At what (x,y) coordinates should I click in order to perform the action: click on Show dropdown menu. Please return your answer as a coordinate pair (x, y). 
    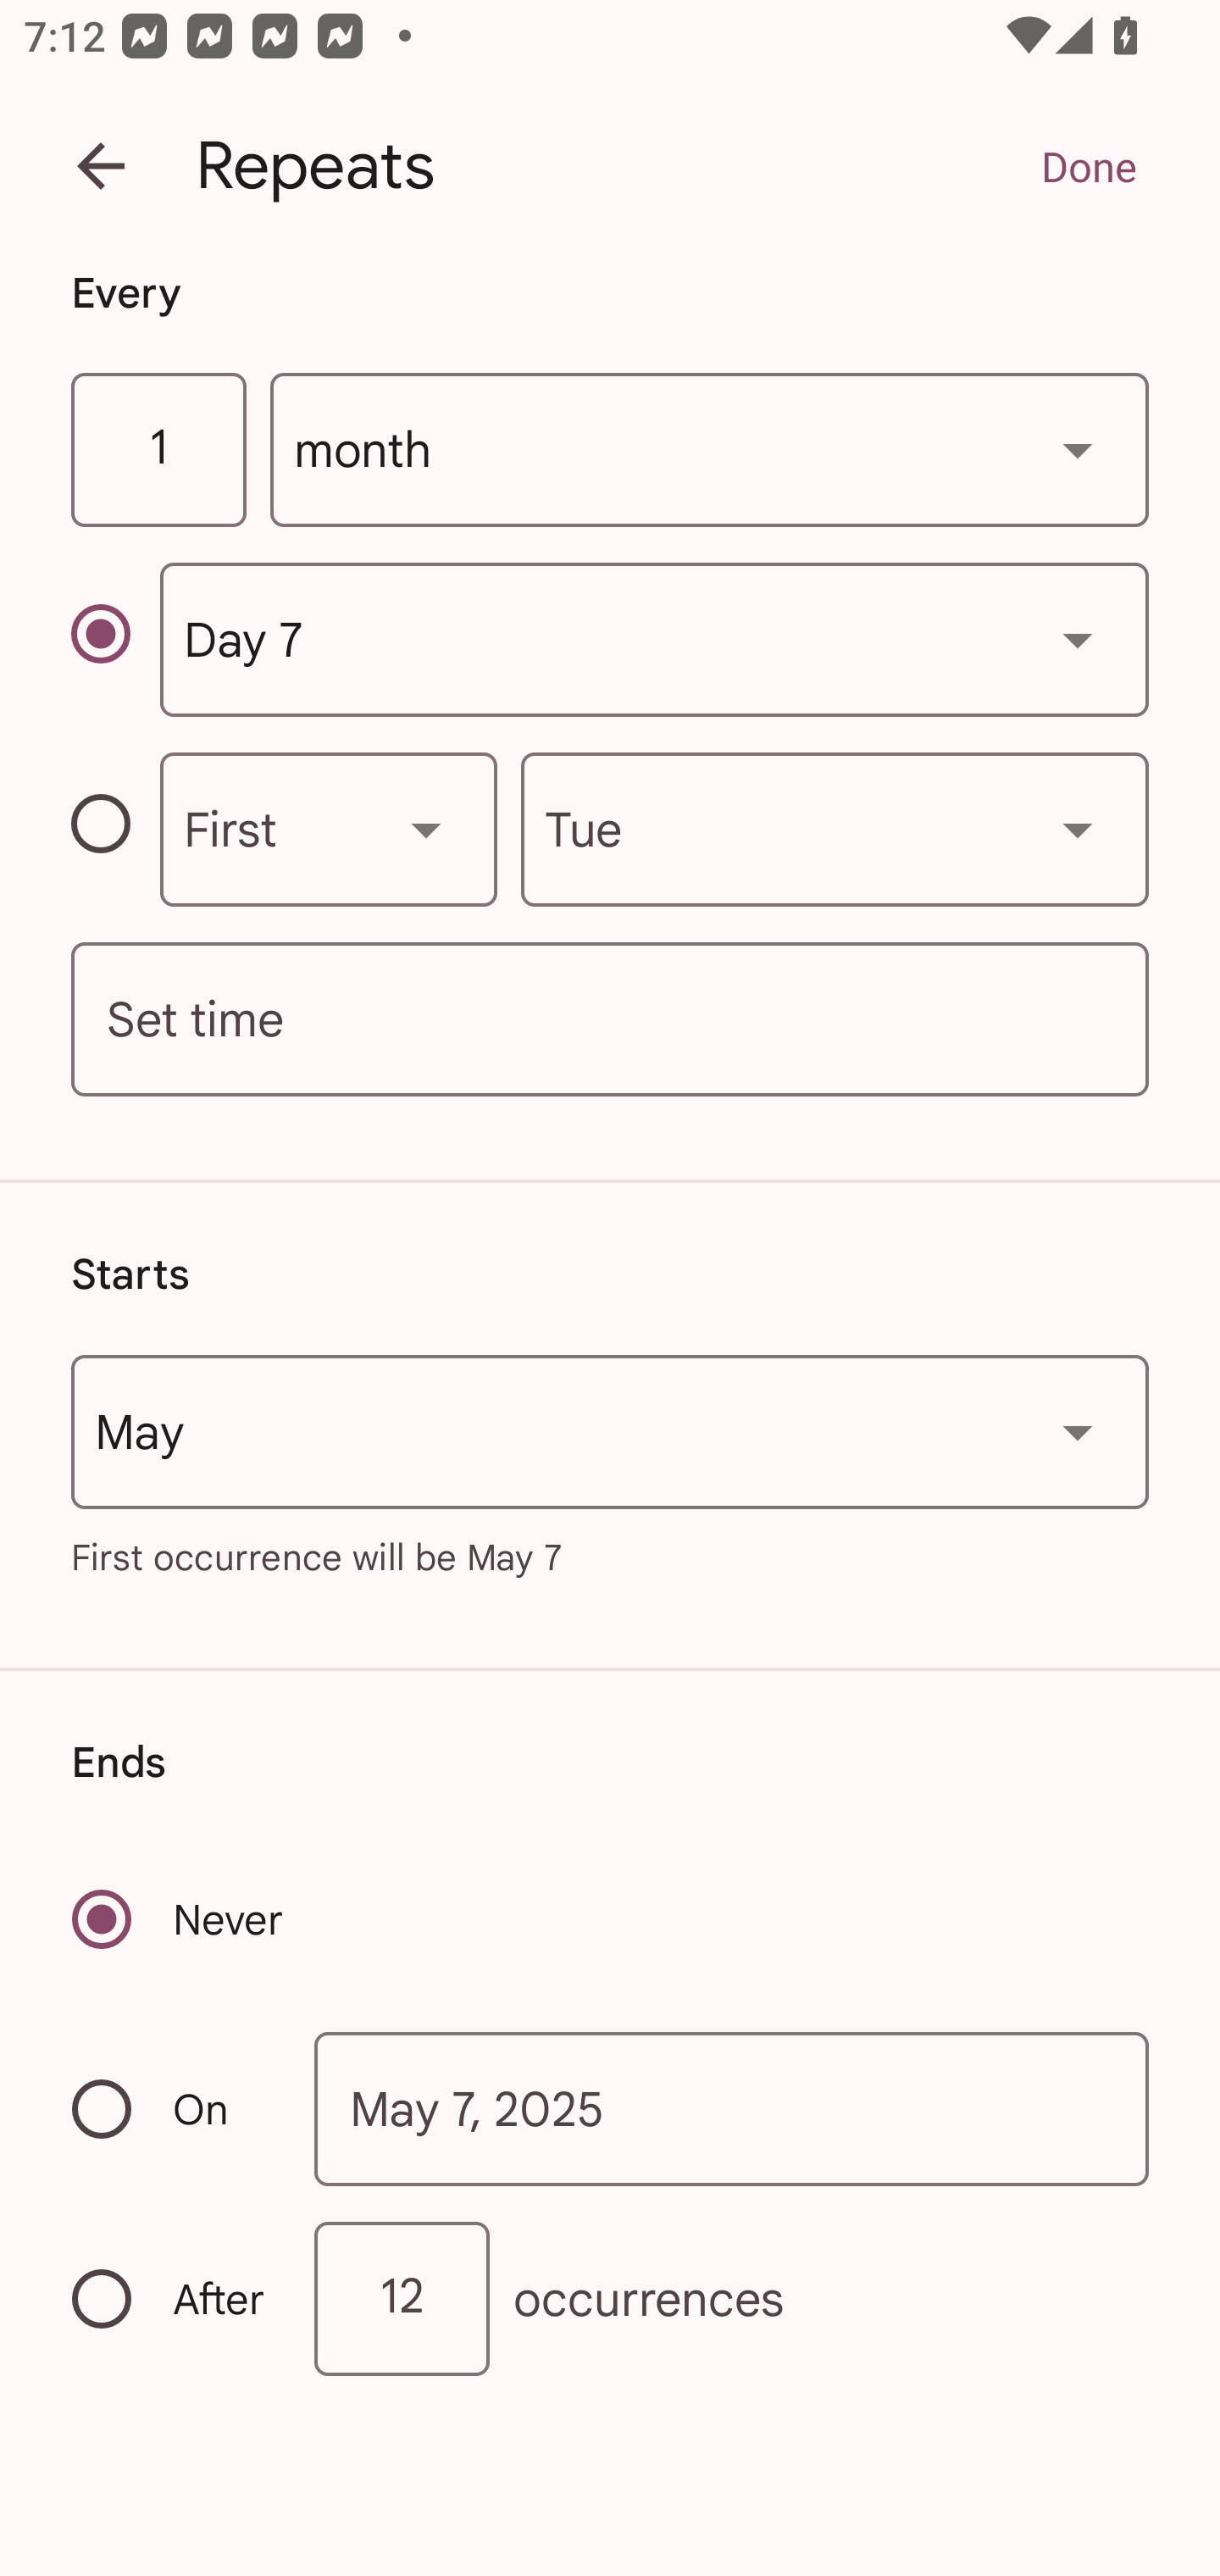
    Looking at the image, I should click on (426, 829).